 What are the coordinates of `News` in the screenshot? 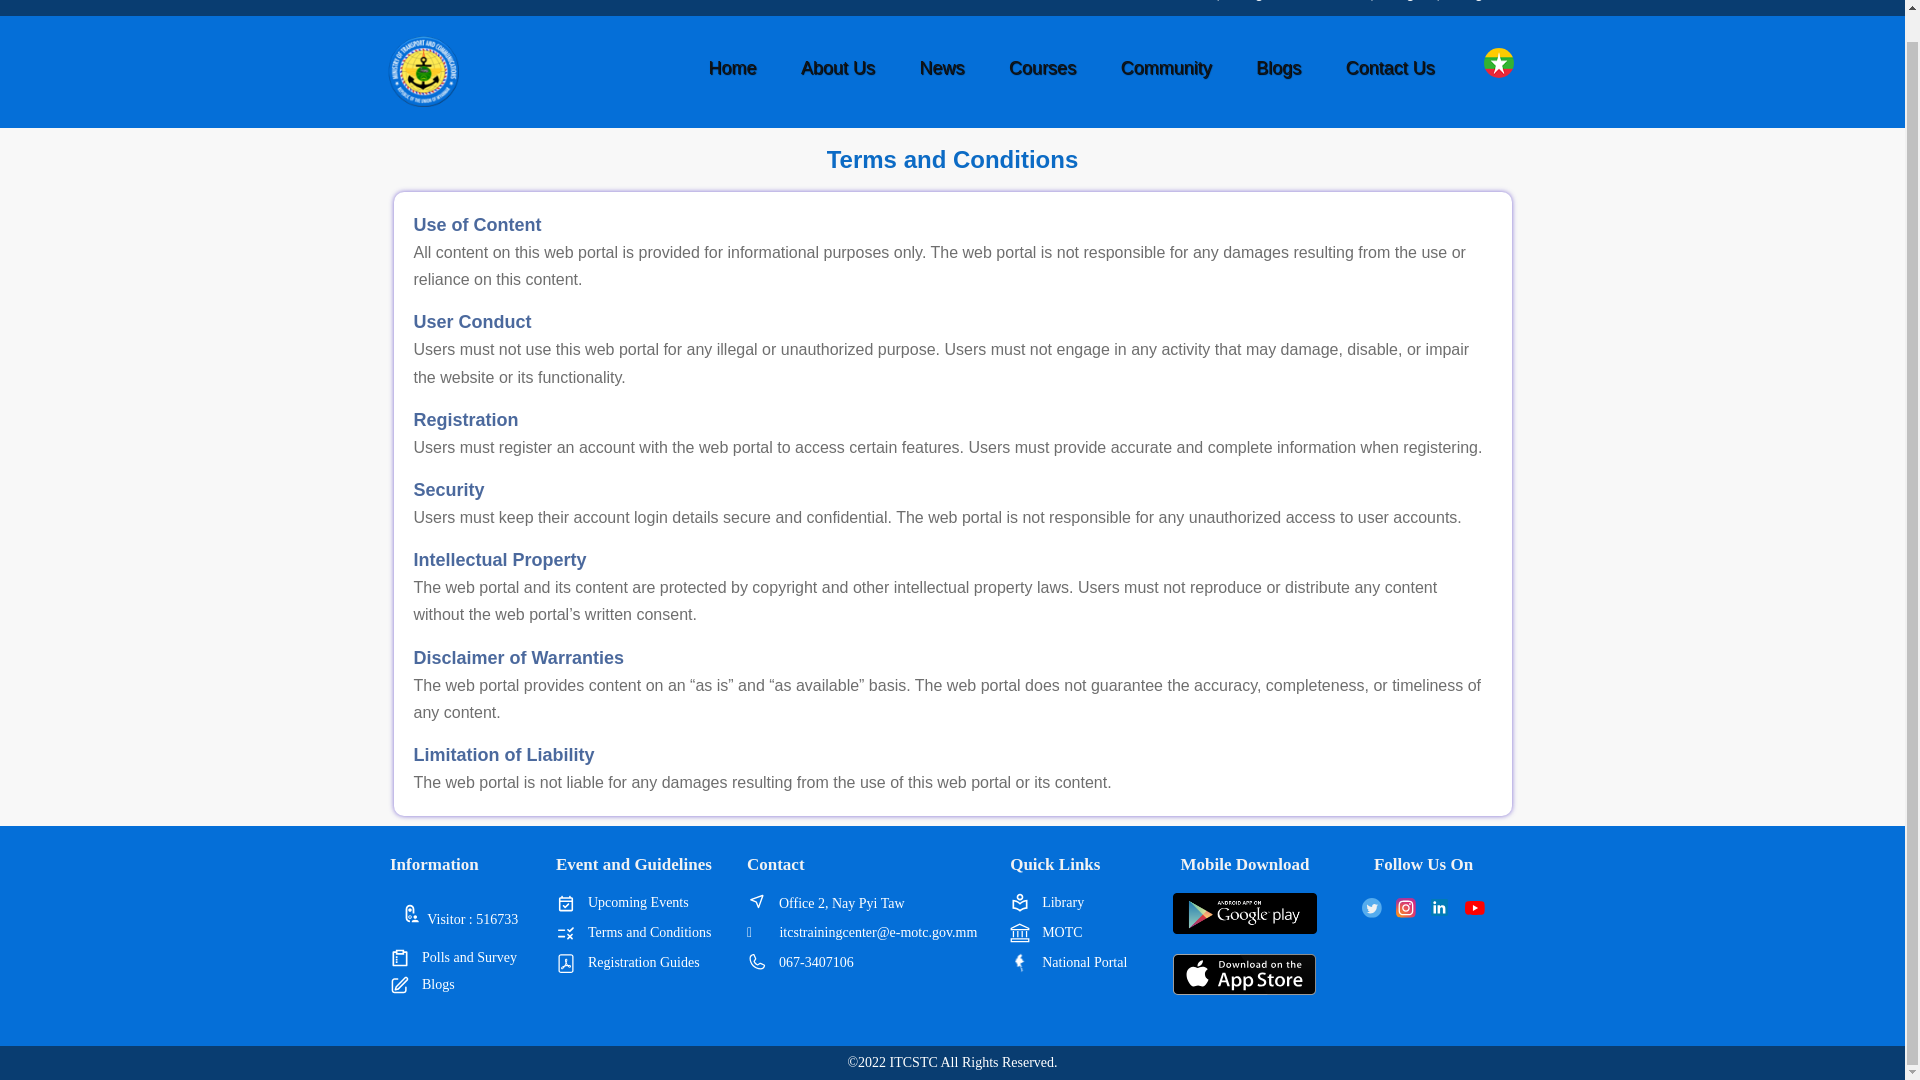 It's located at (942, 68).